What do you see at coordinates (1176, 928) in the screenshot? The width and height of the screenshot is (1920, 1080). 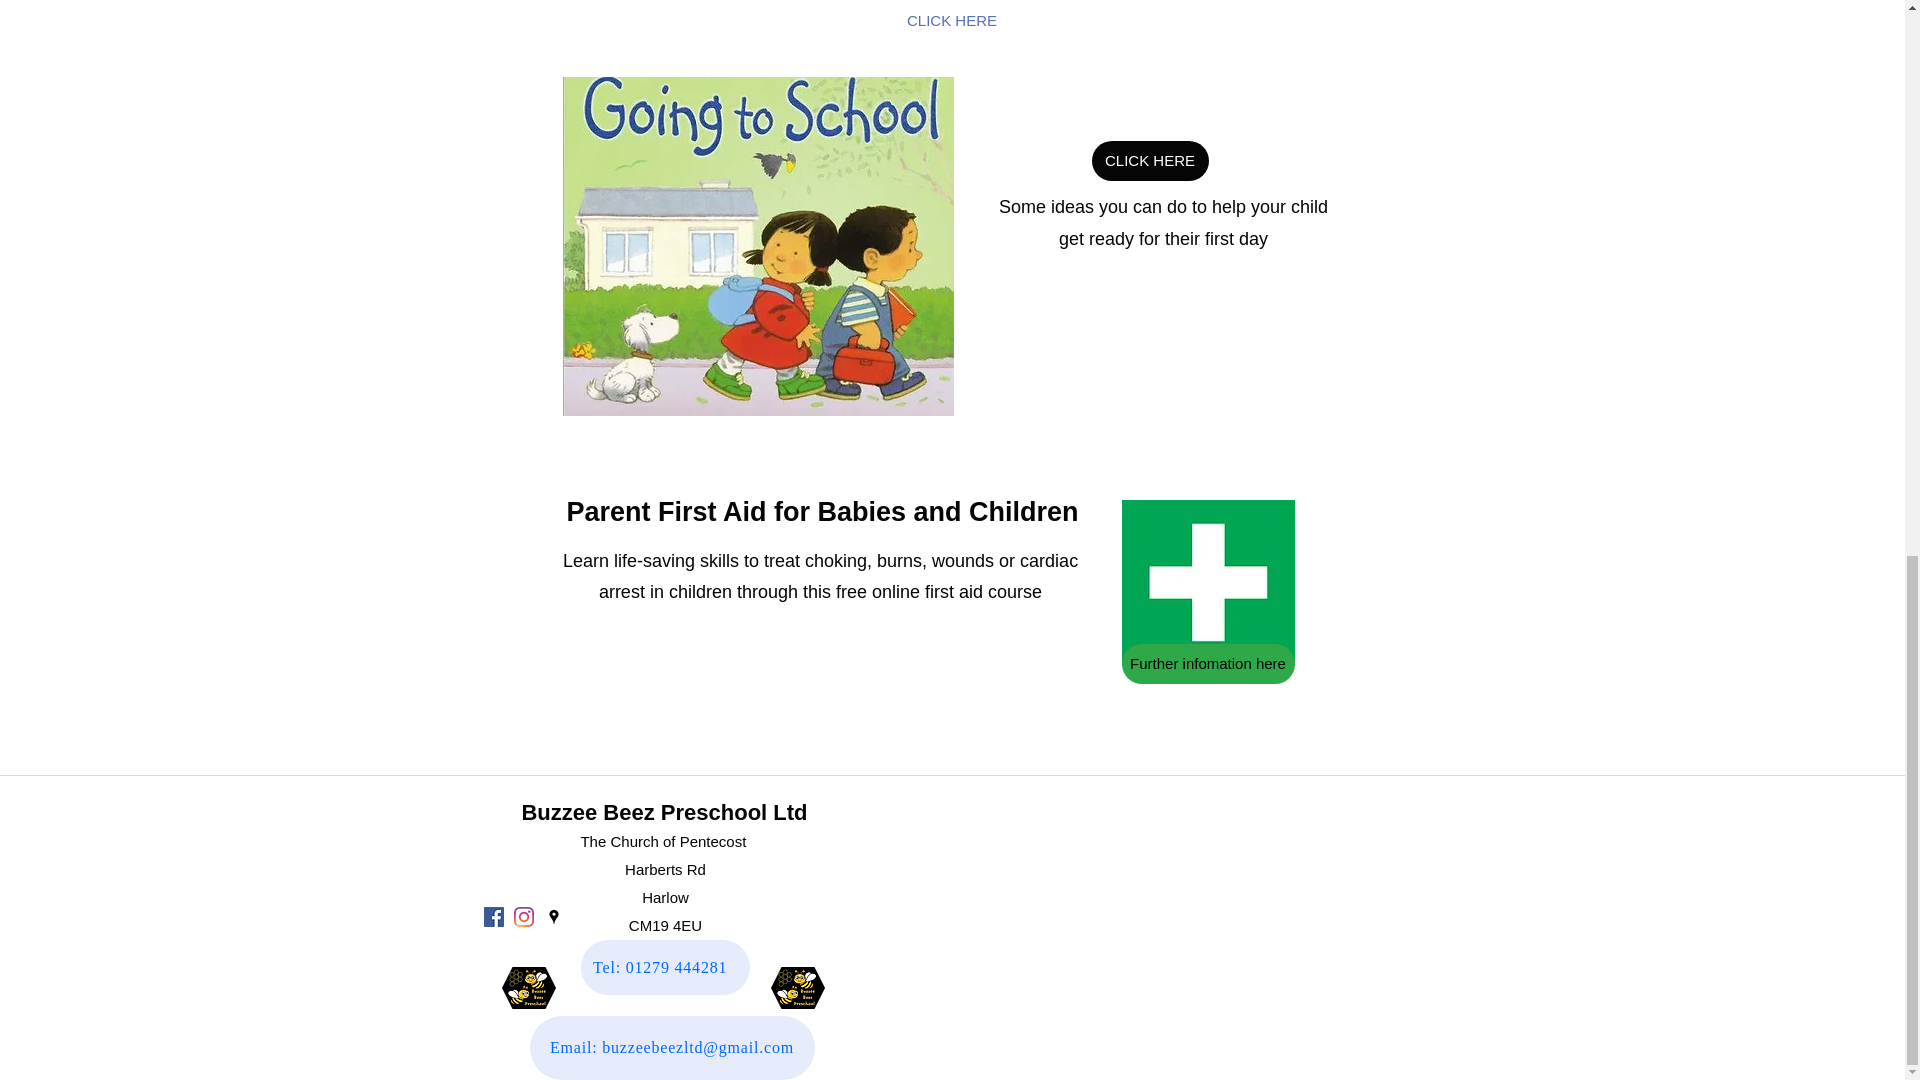 I see `Google Maps` at bounding box center [1176, 928].